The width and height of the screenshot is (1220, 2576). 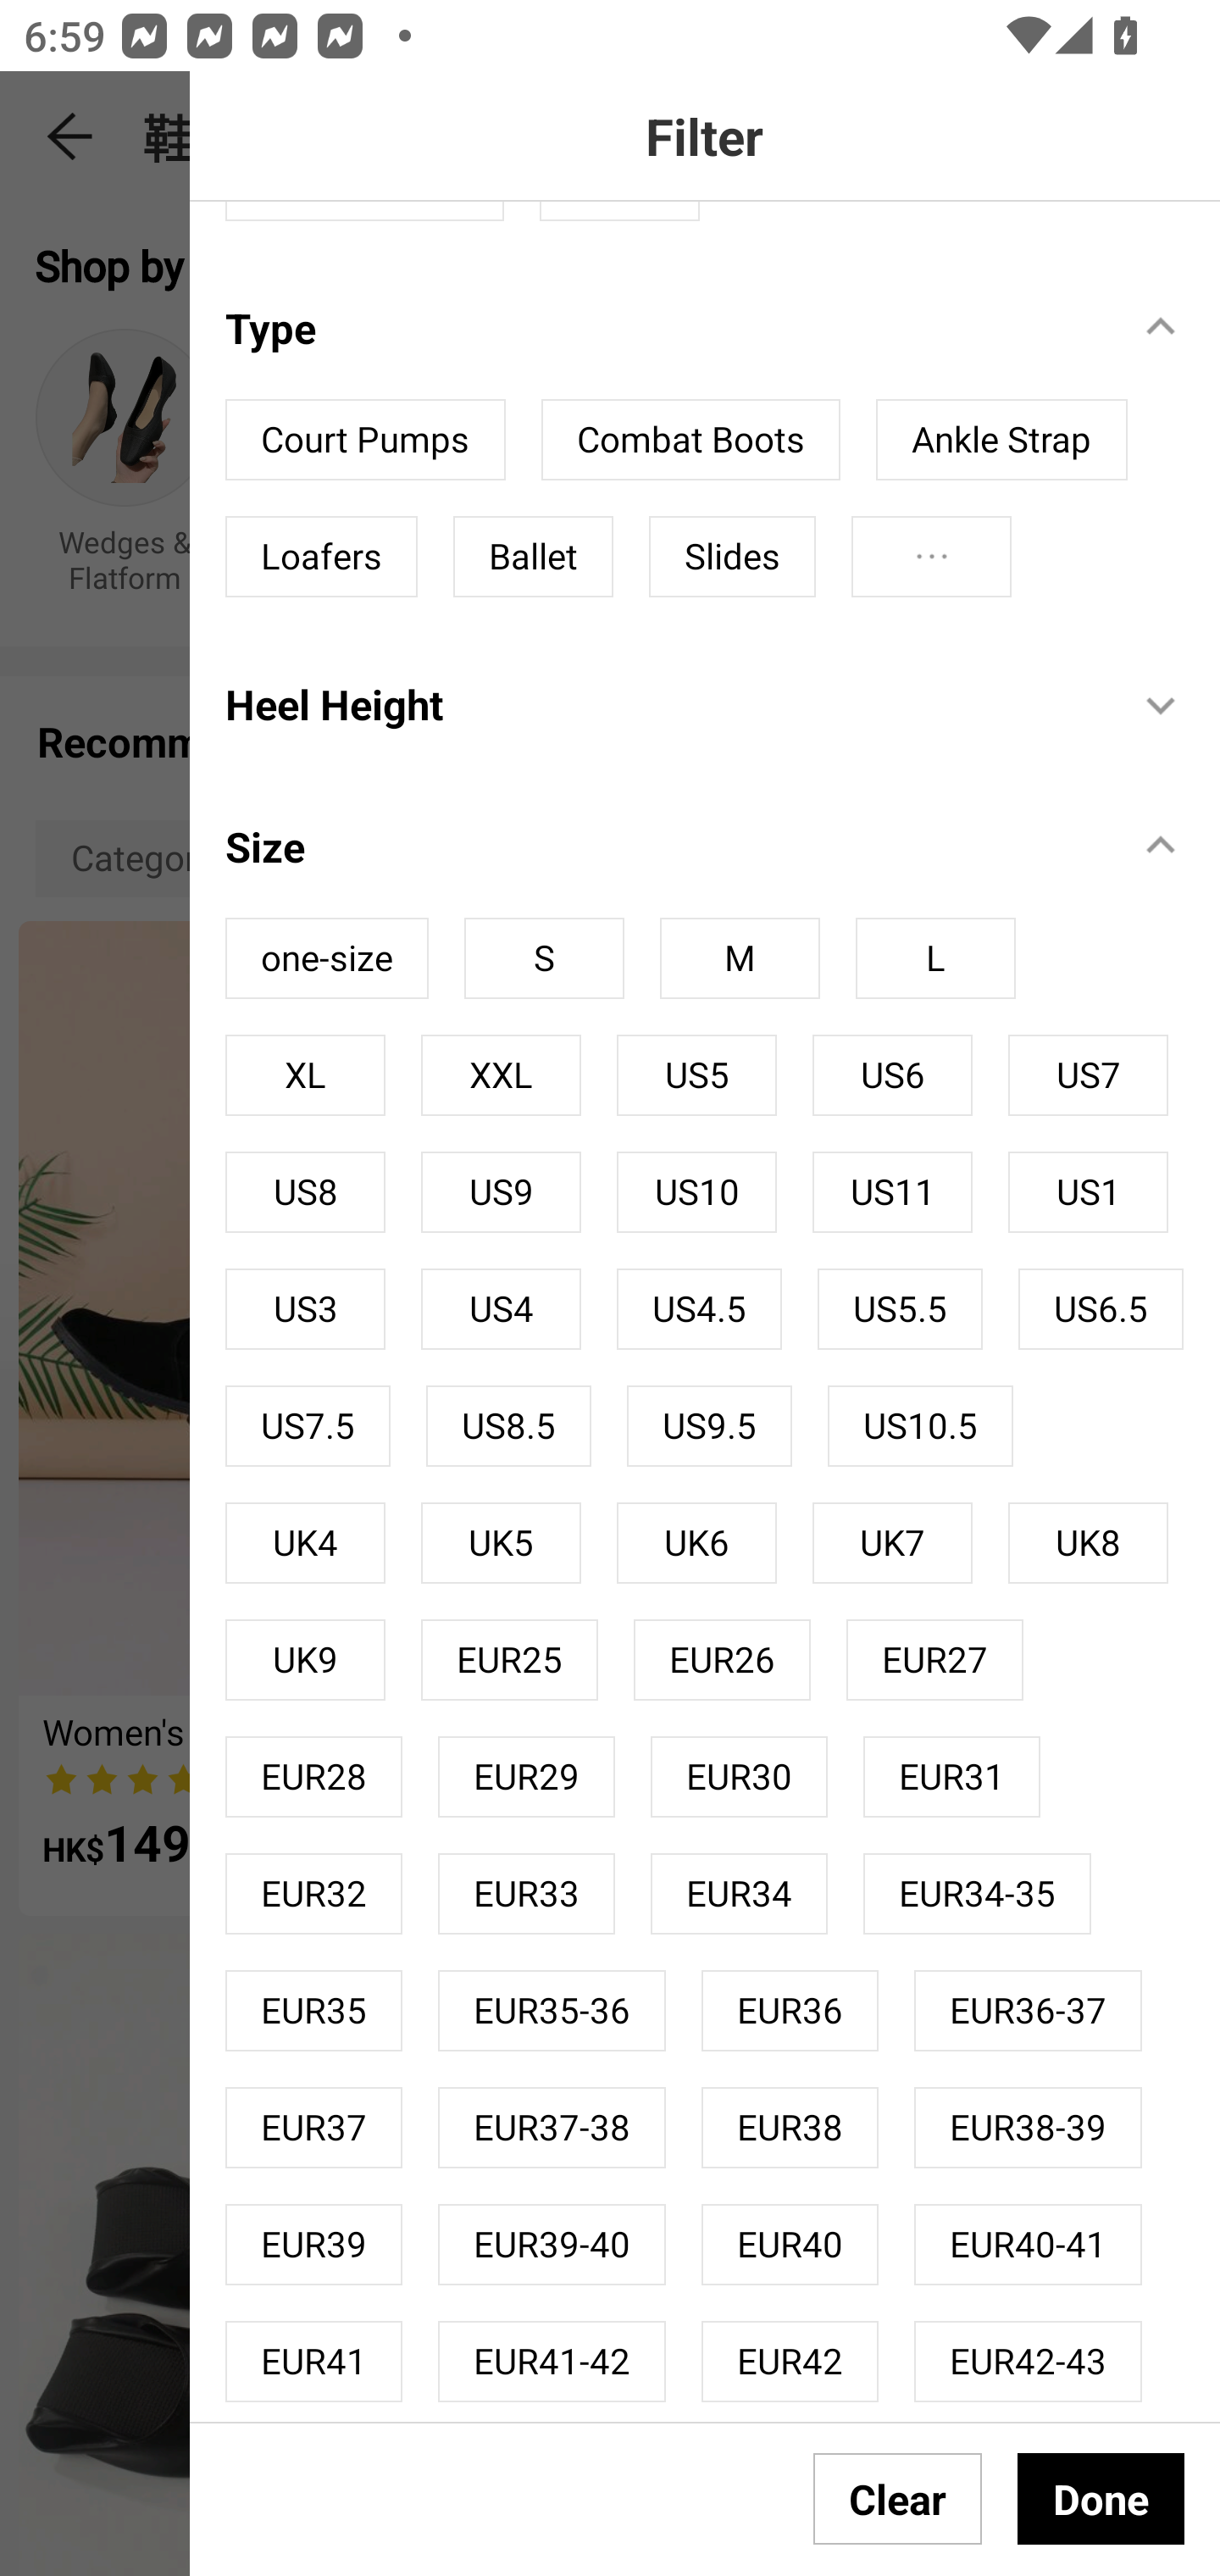 I want to click on Ankle Strap, so click(x=1001, y=441).